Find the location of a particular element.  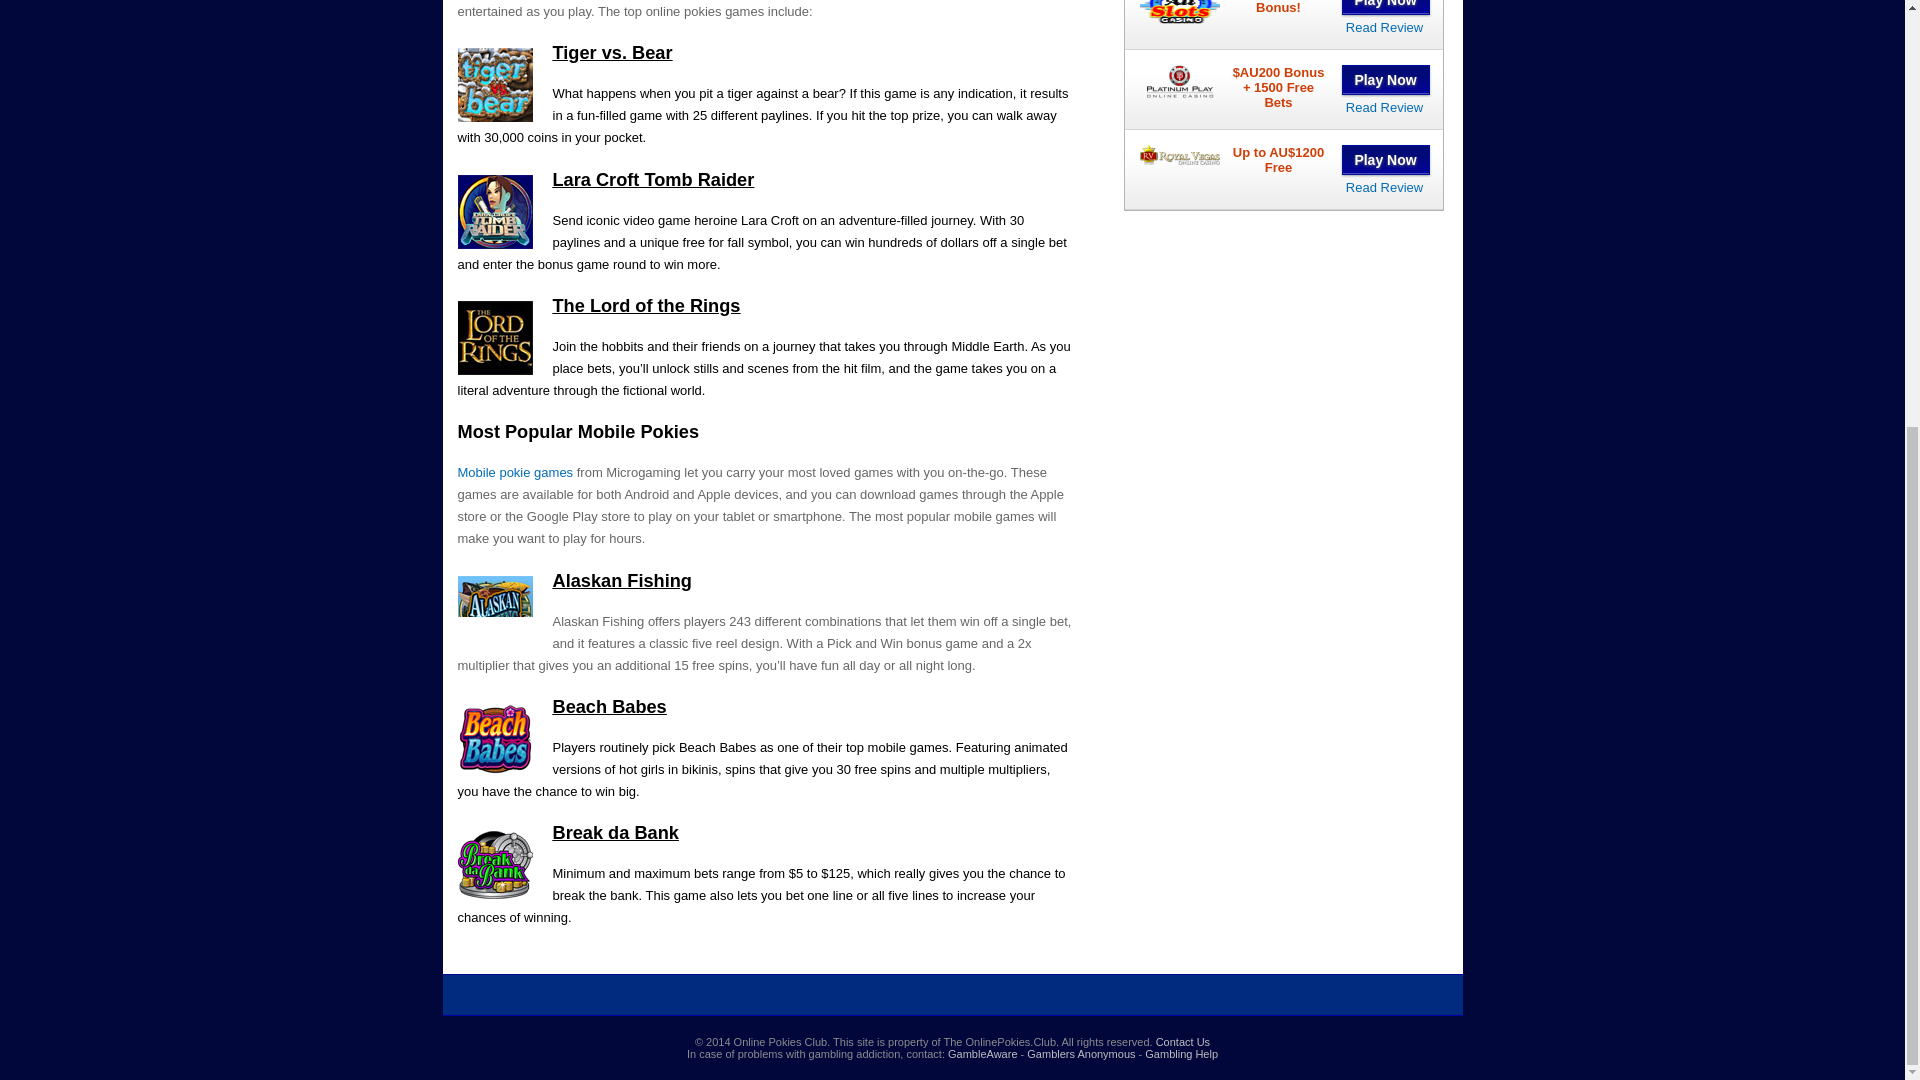

Platinum Play Casino is located at coordinates (1384, 107).